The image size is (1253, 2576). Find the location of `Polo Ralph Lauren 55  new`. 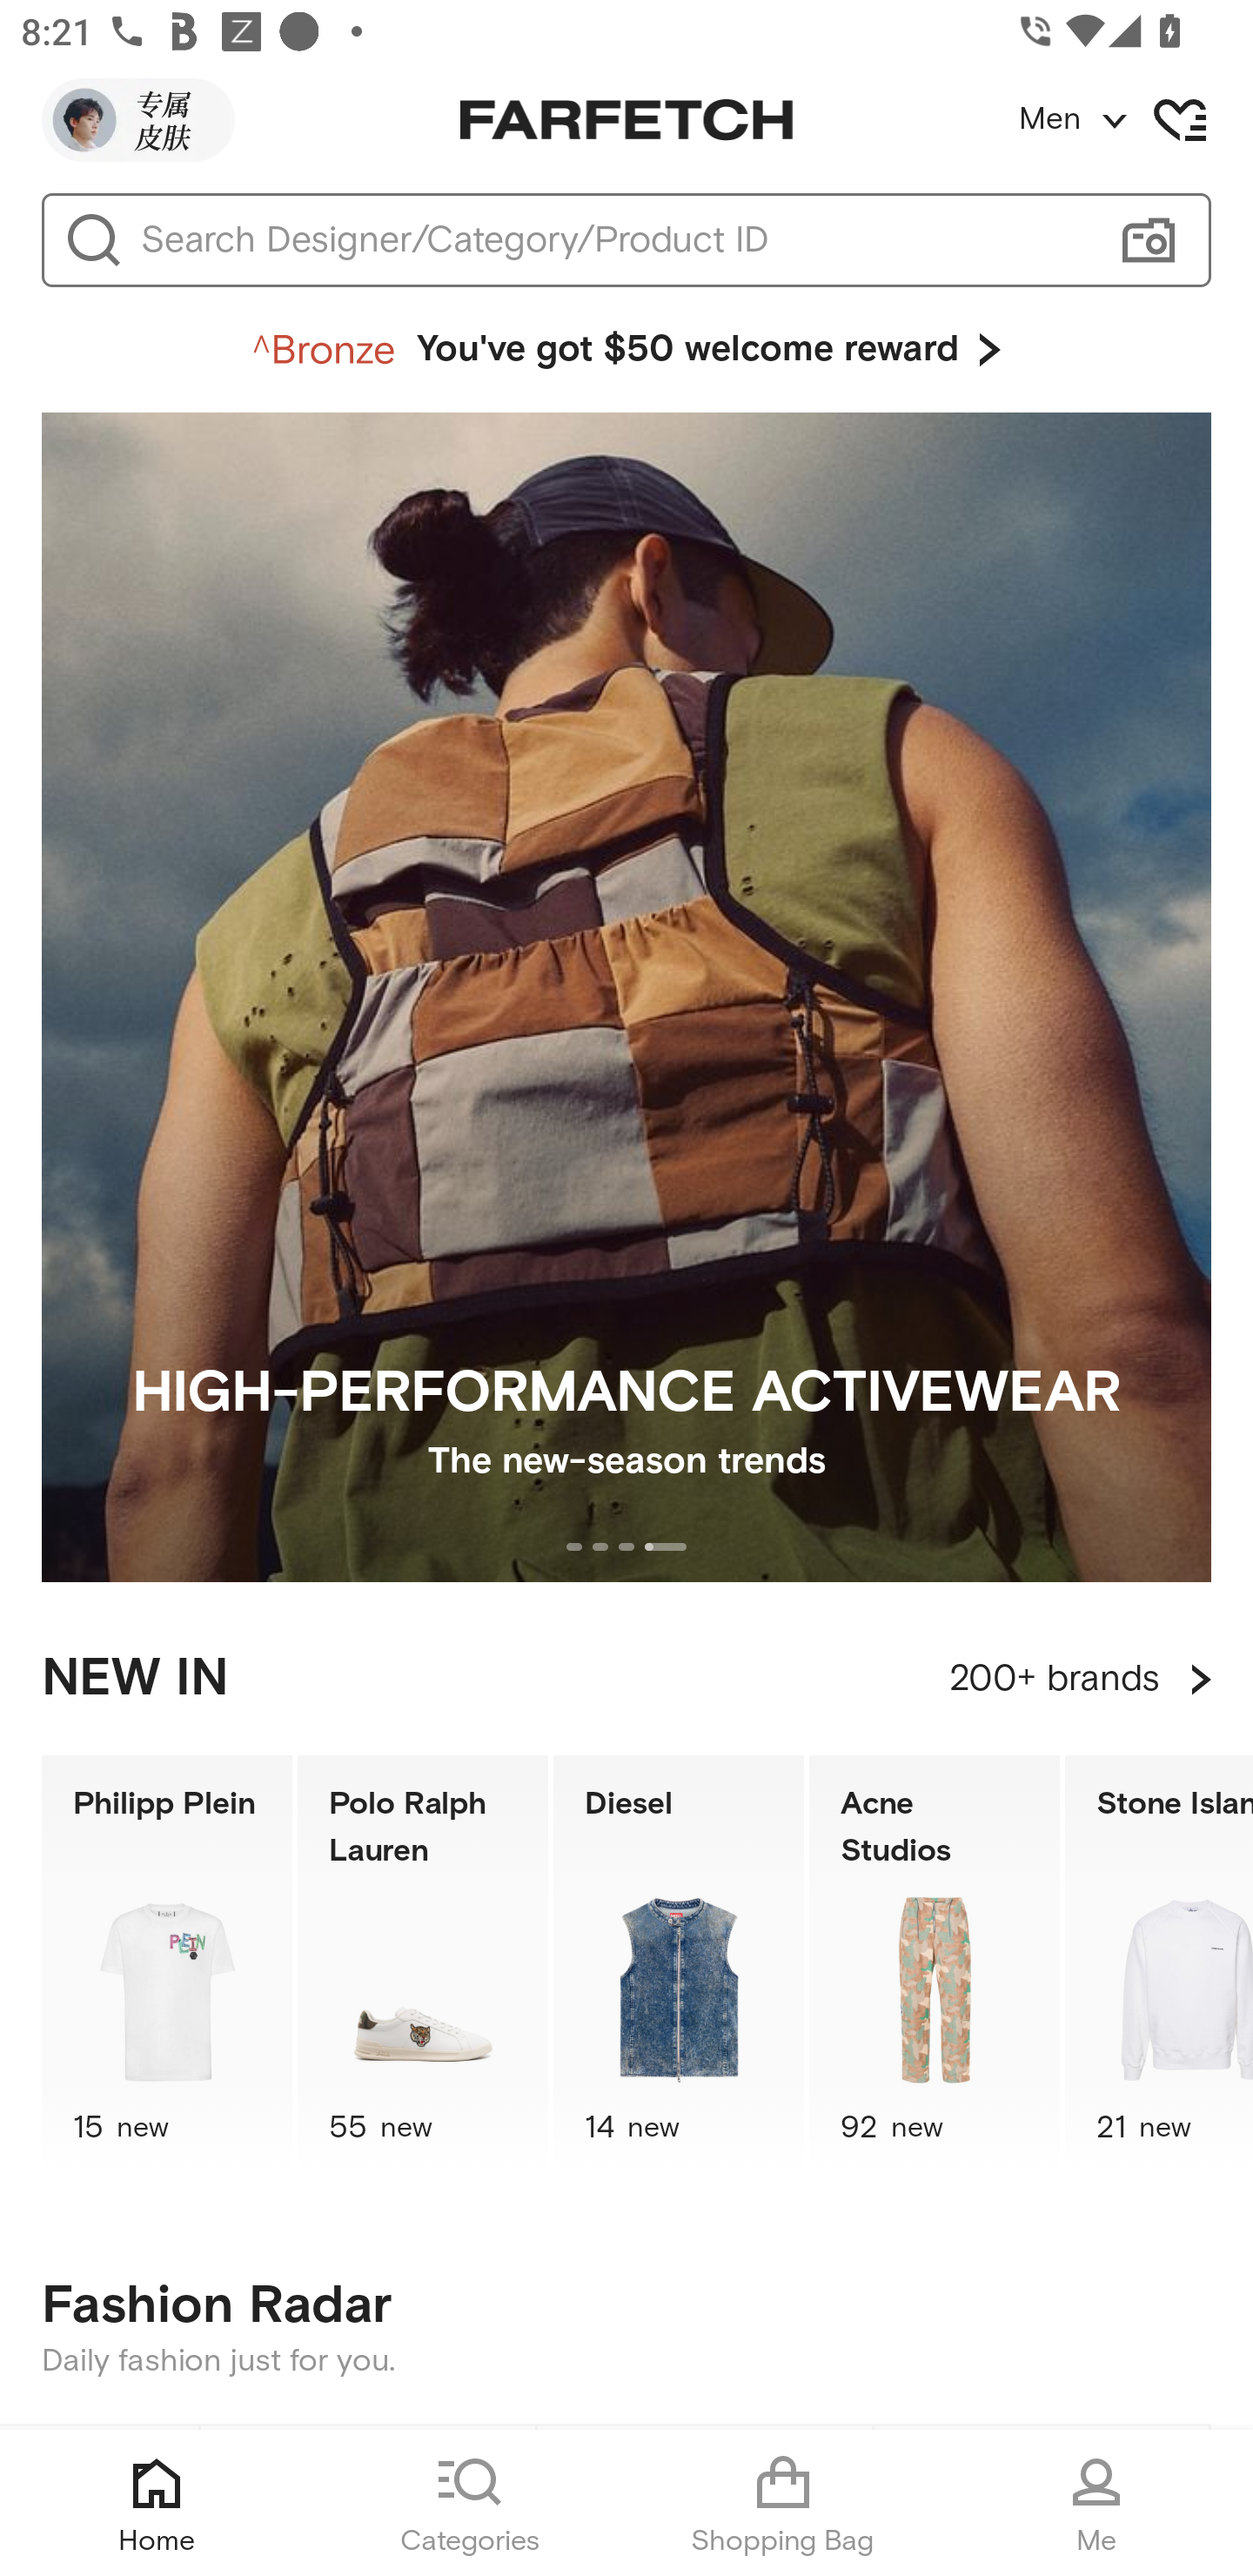

Polo Ralph Lauren 55  new is located at coordinates (423, 1967).